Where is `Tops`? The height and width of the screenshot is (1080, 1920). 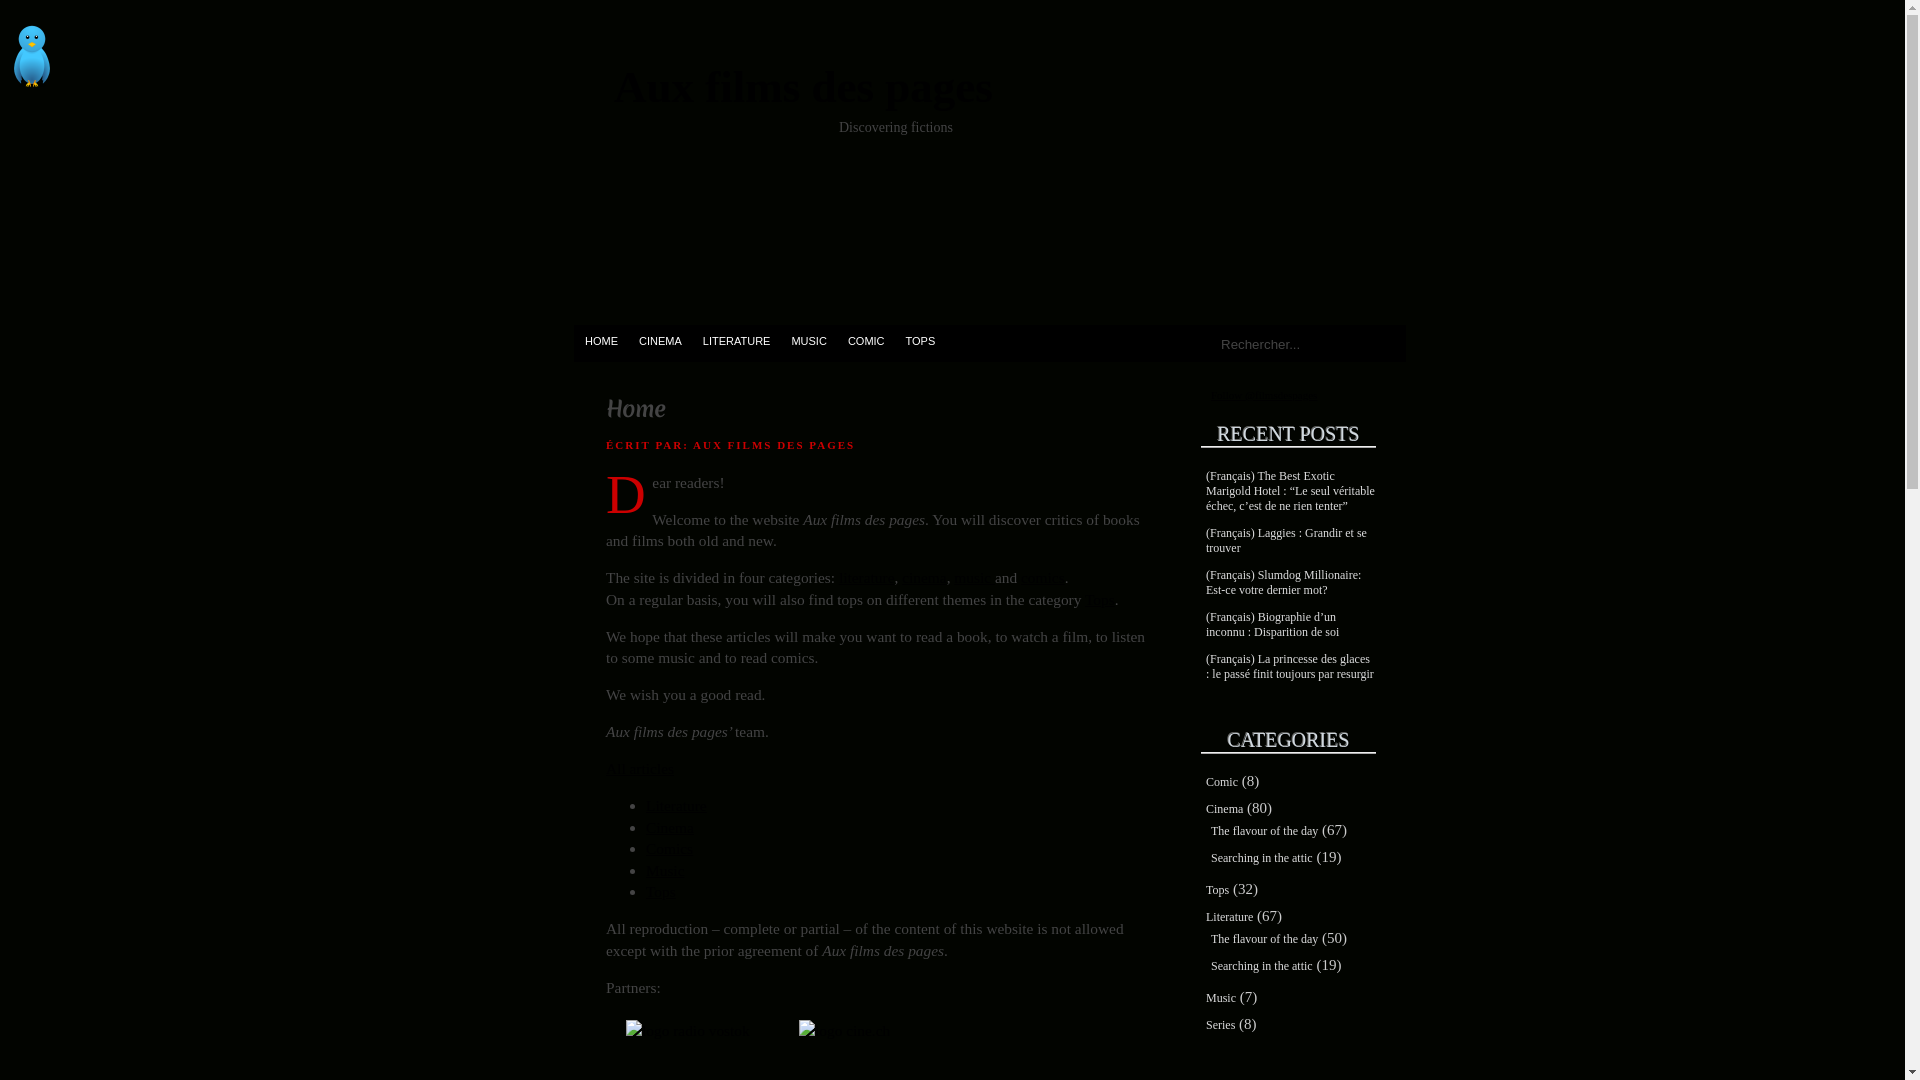 Tops is located at coordinates (661, 891).